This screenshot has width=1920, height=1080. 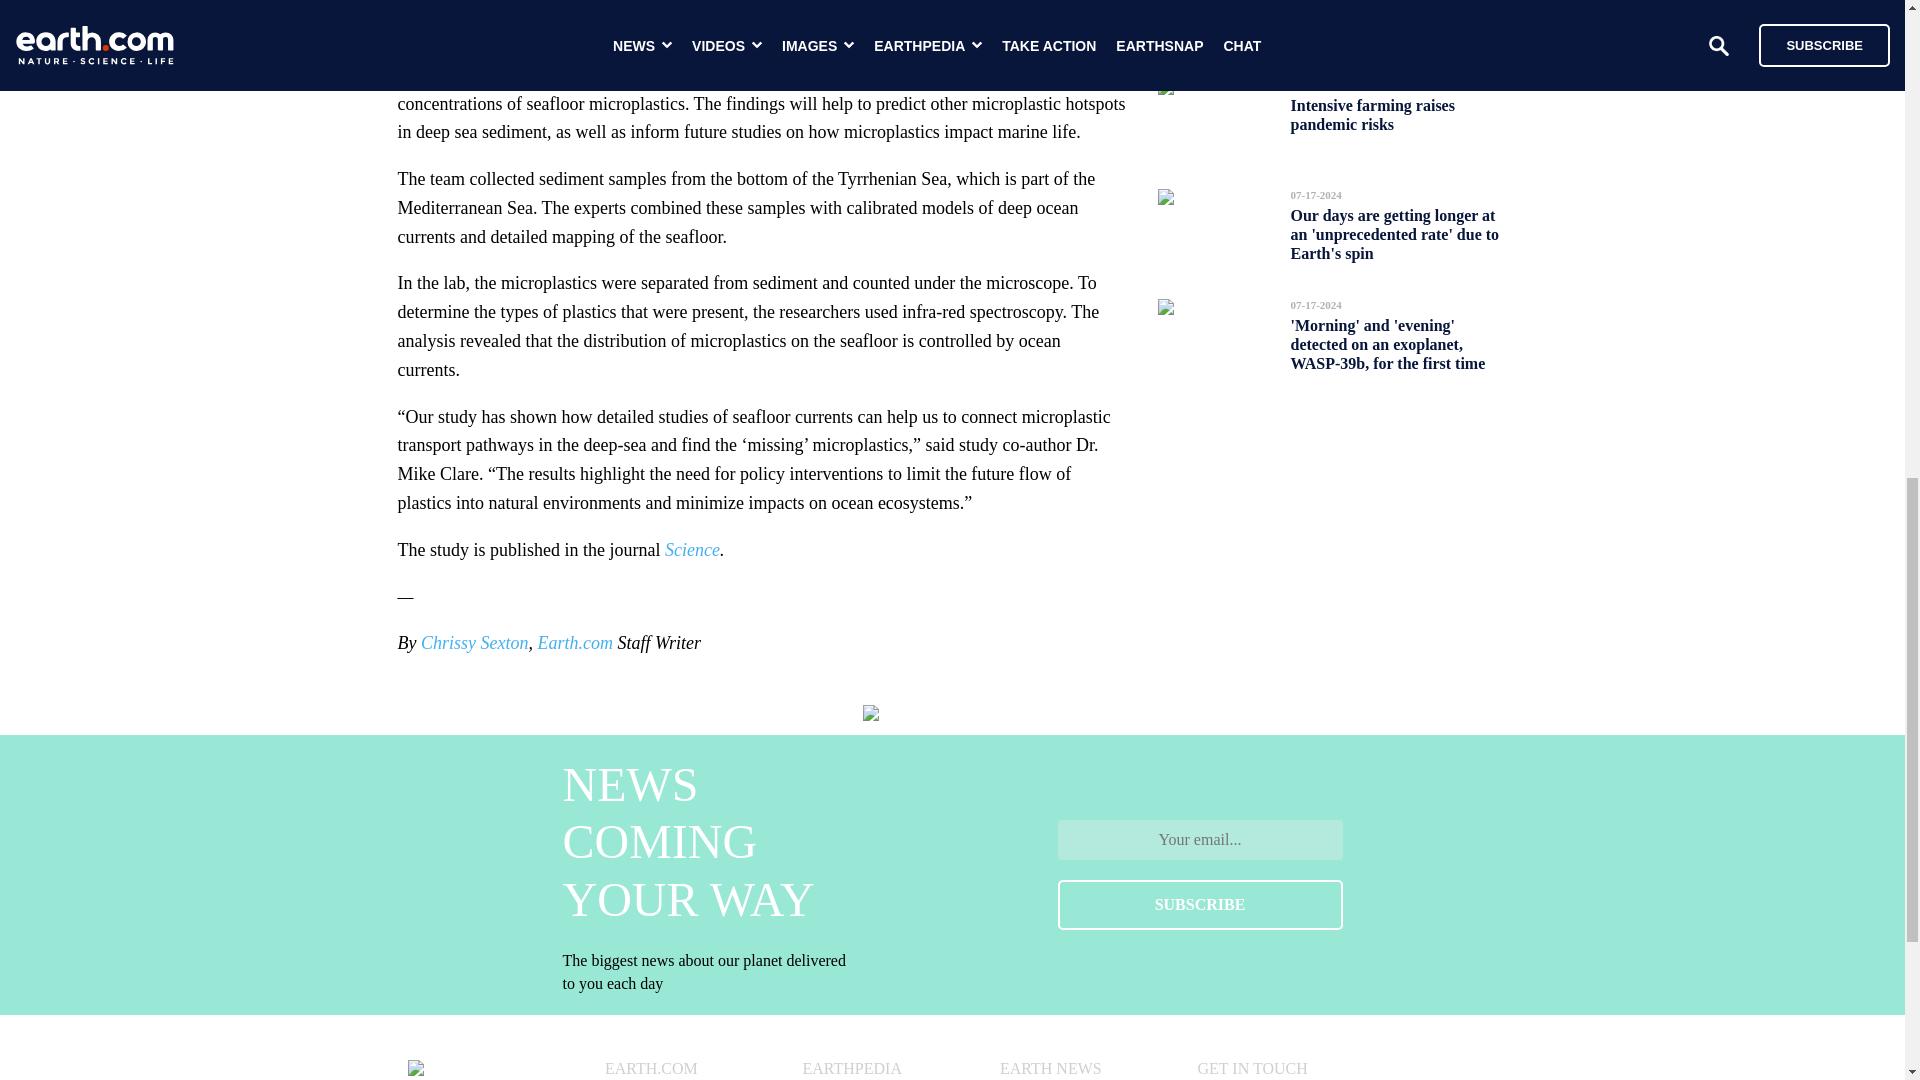 I want to click on Intensive farming raises pandemic risks, so click(x=1372, y=114).